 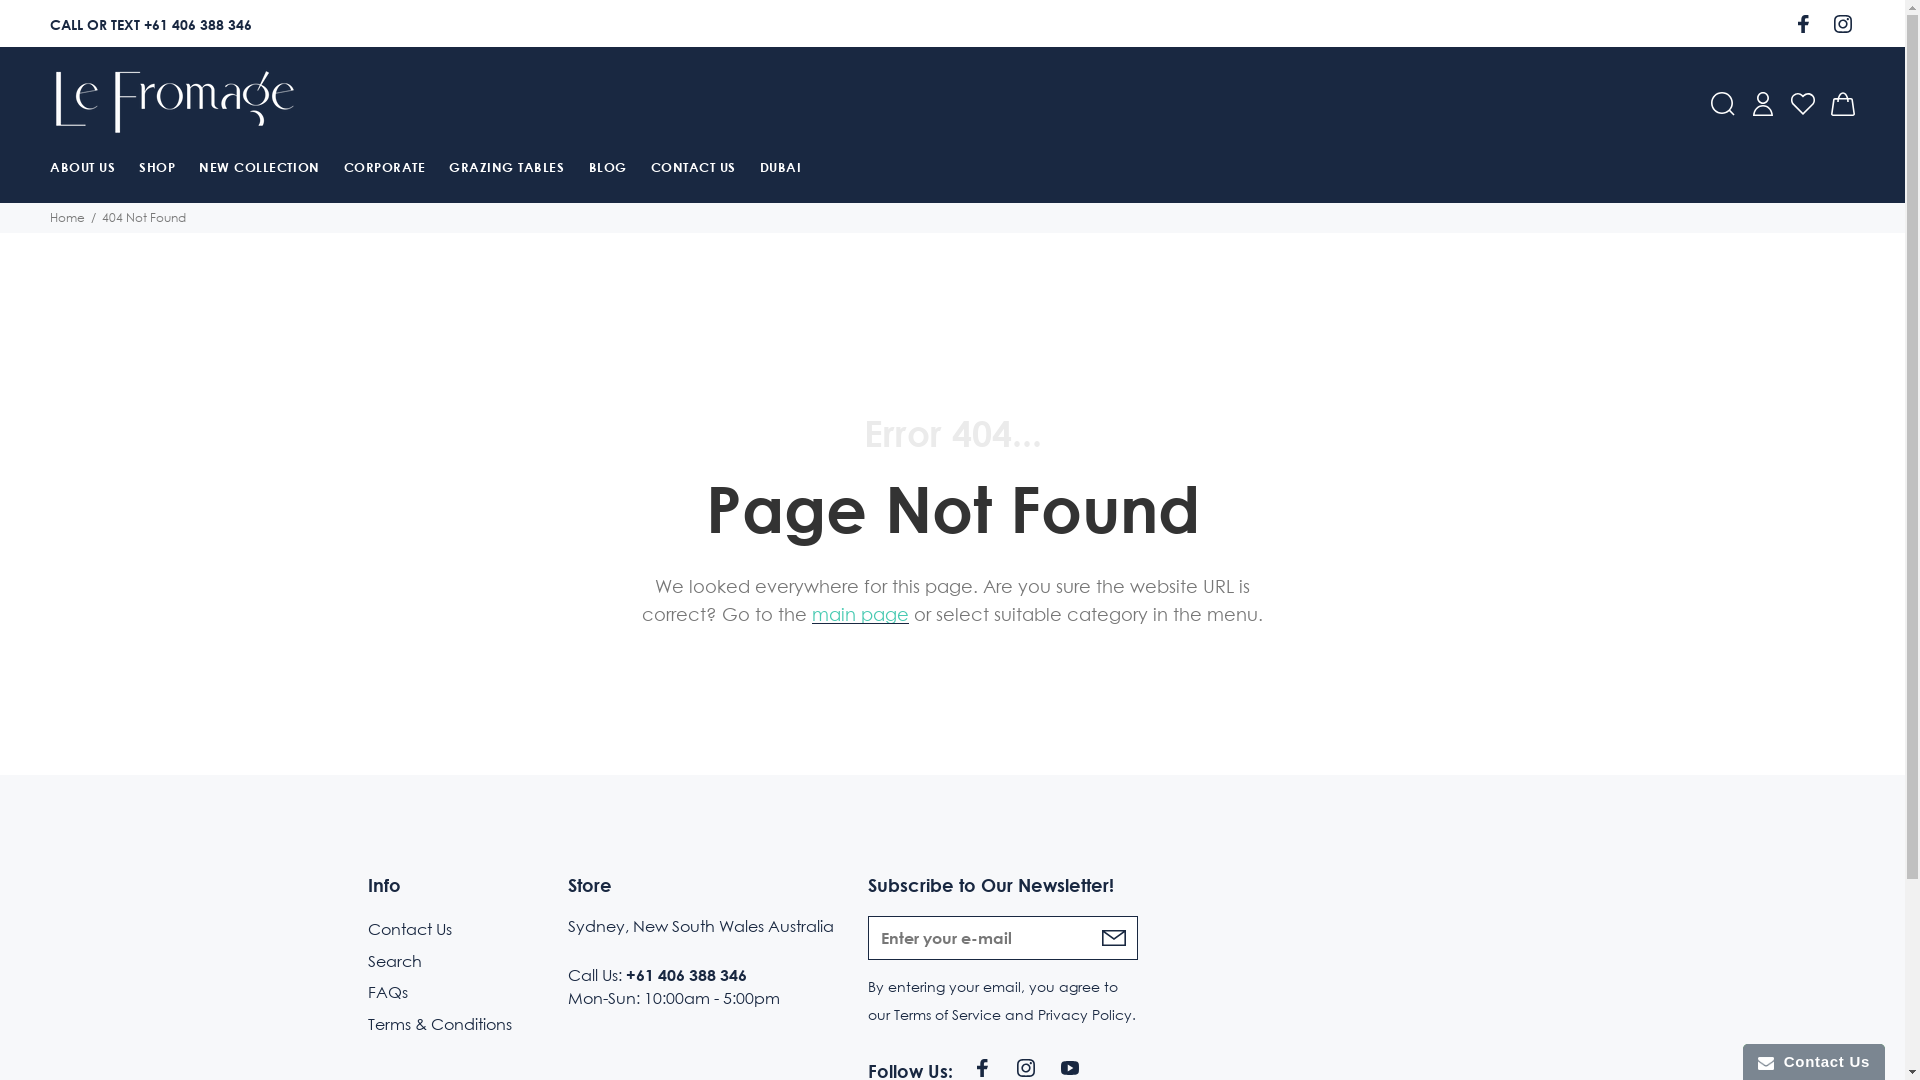 What do you see at coordinates (68, 218) in the screenshot?
I see `Home` at bounding box center [68, 218].